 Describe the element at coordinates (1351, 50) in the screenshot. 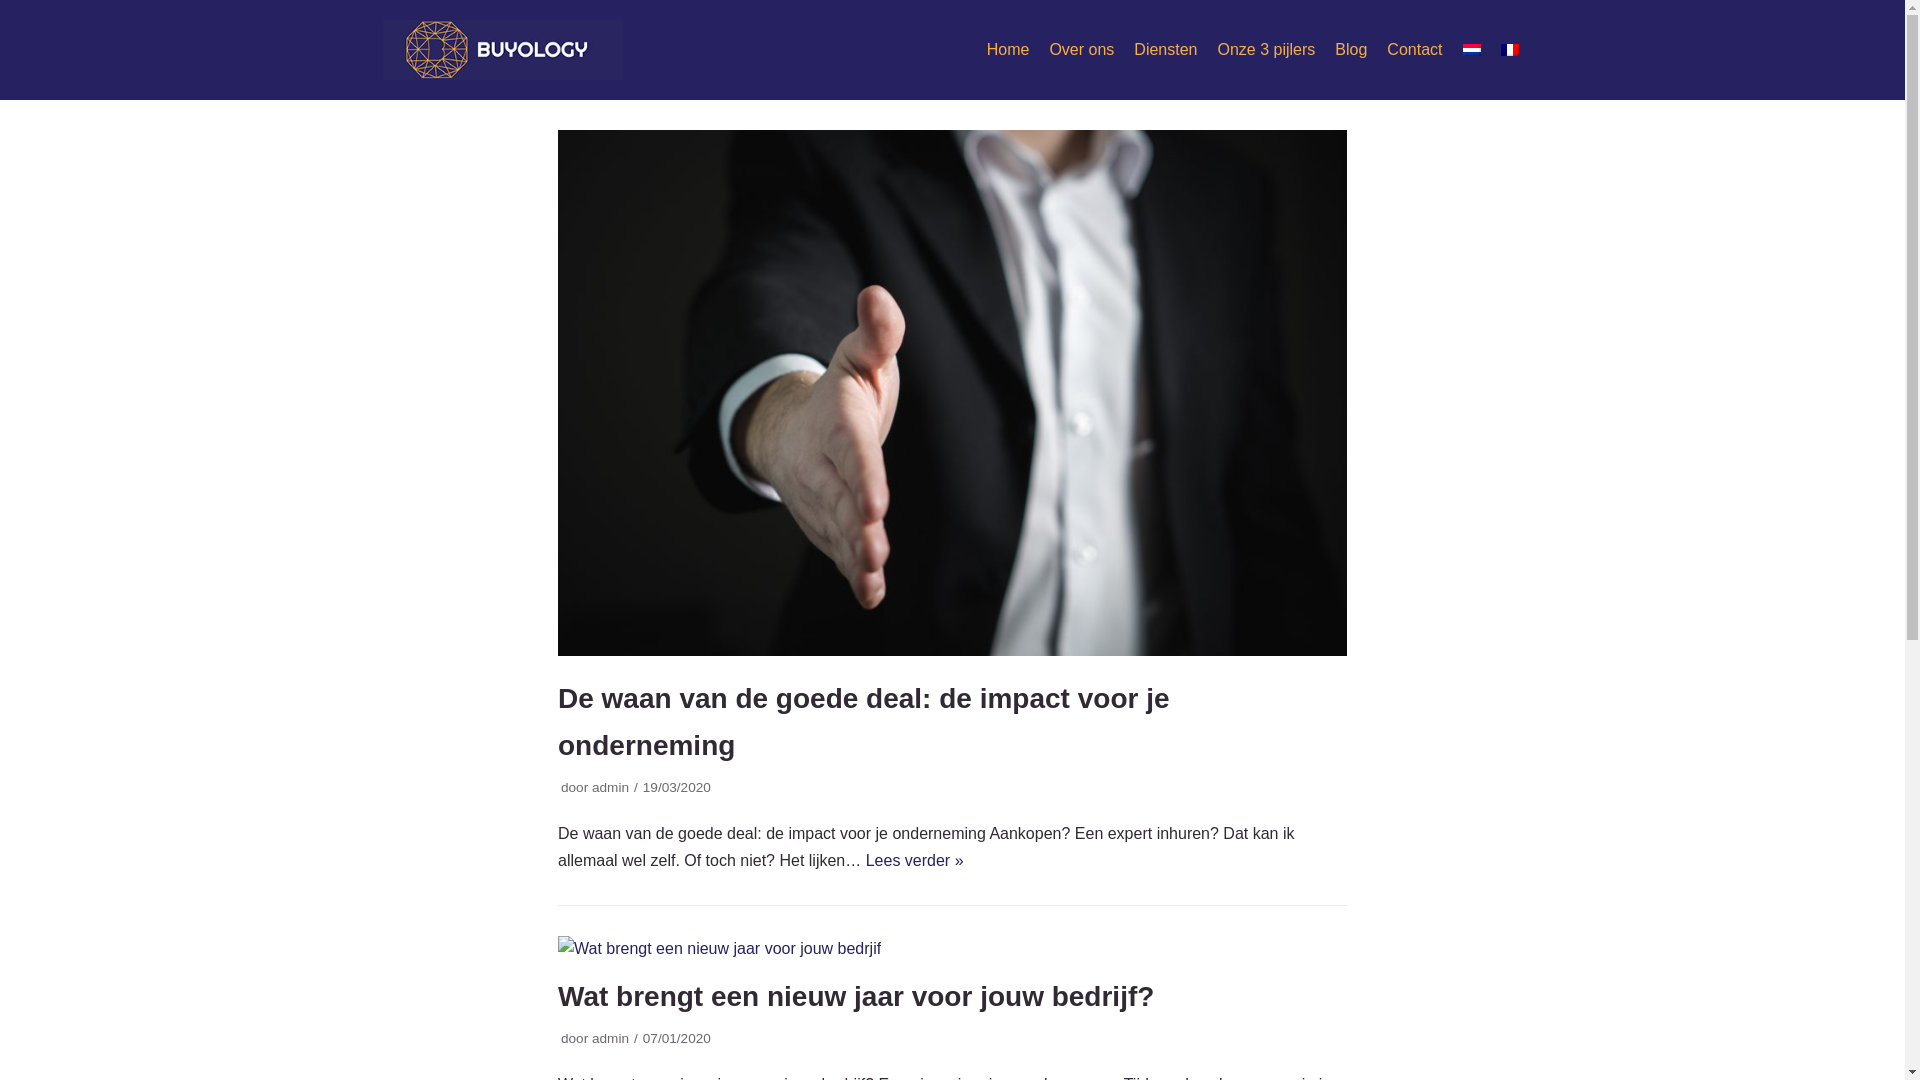

I see `Blog` at that location.